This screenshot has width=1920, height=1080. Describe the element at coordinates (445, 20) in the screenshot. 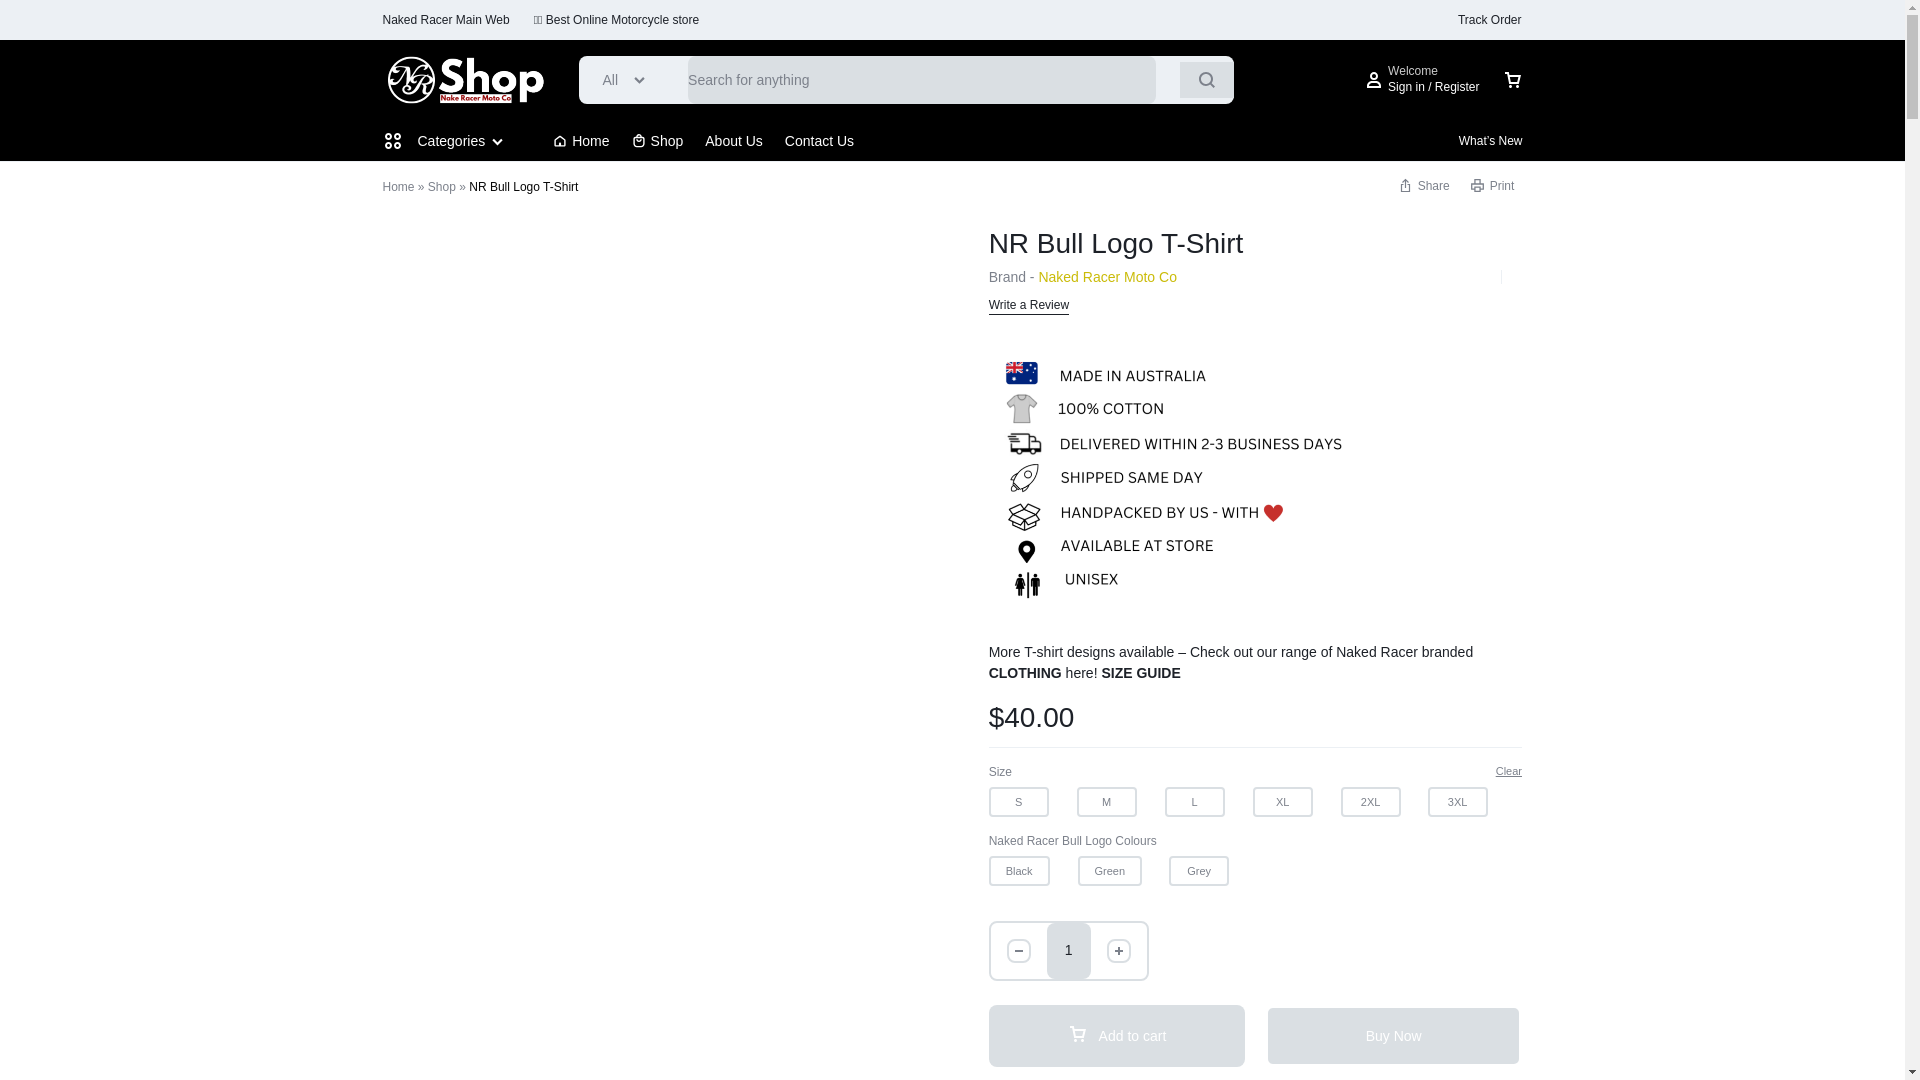

I see `Naked Racer Main Web` at that location.